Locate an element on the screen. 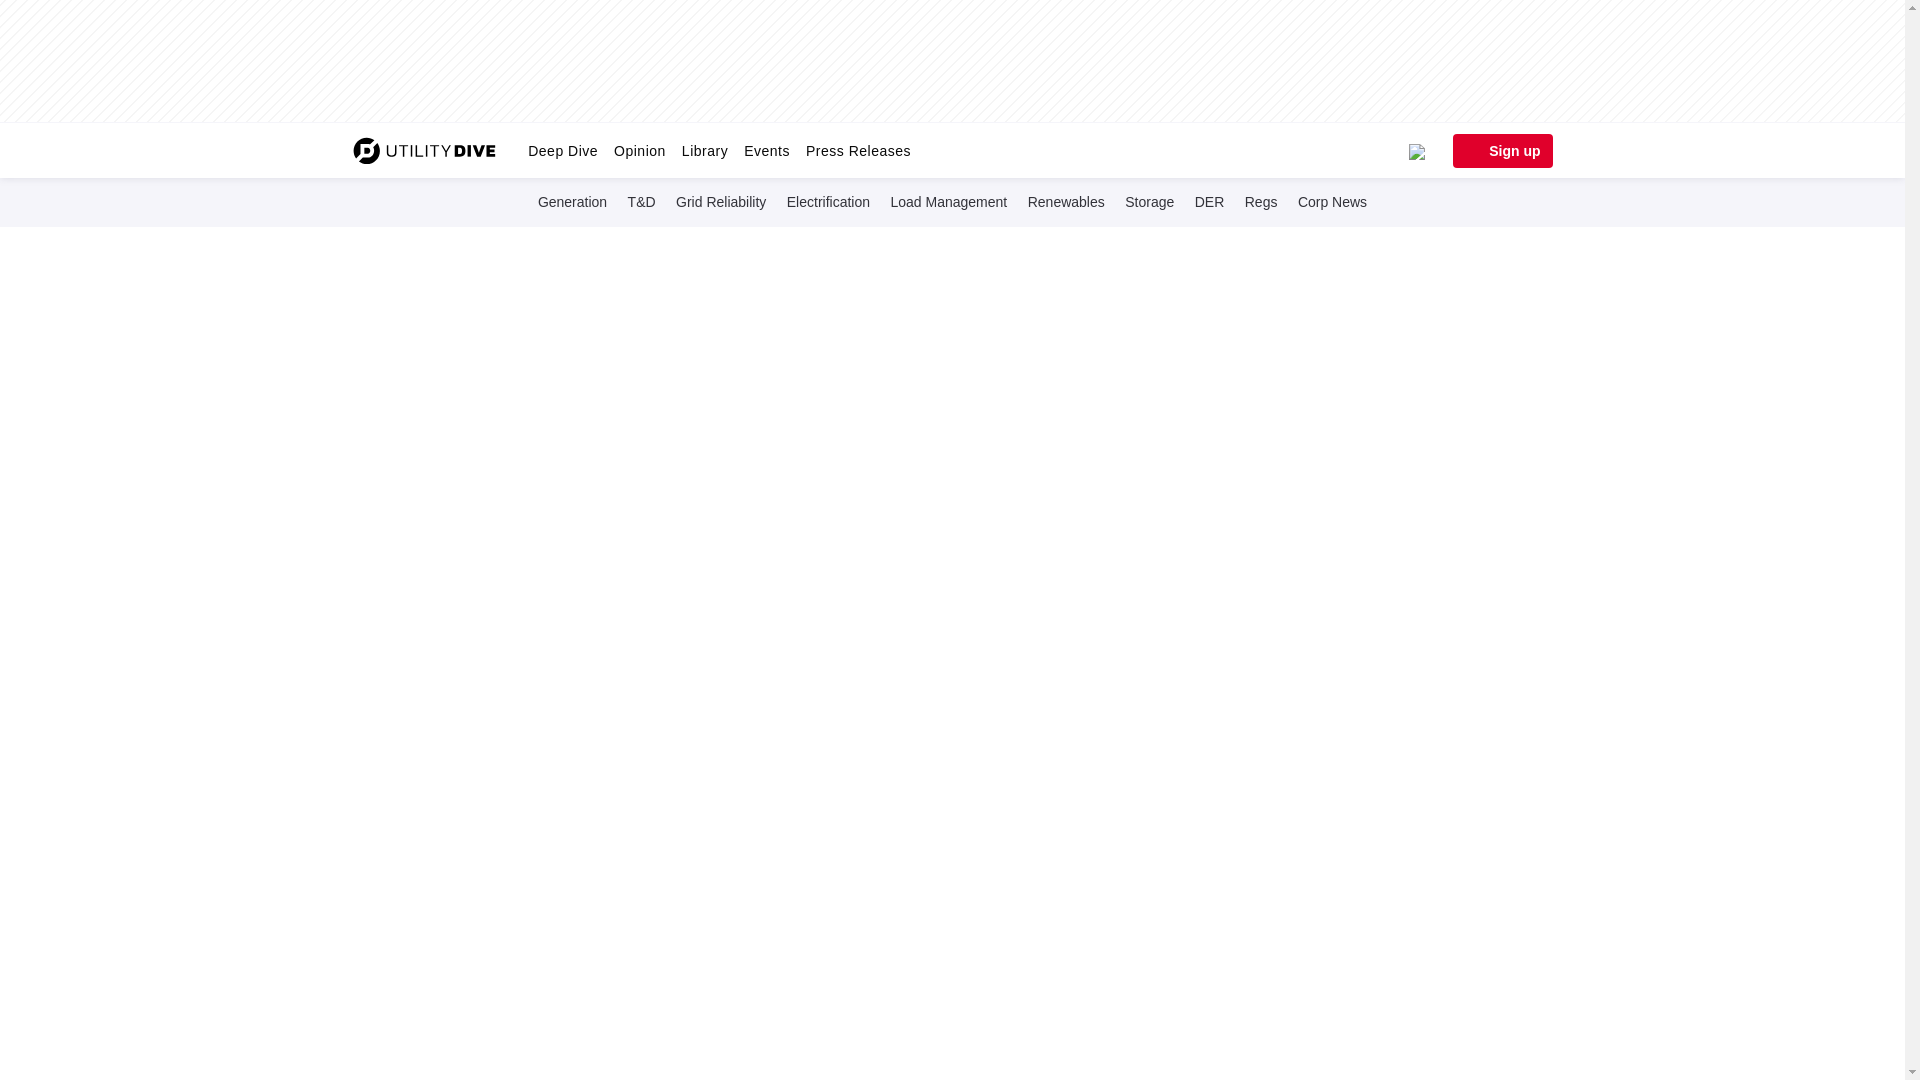 The width and height of the screenshot is (1920, 1080). Opinion is located at coordinates (640, 150).